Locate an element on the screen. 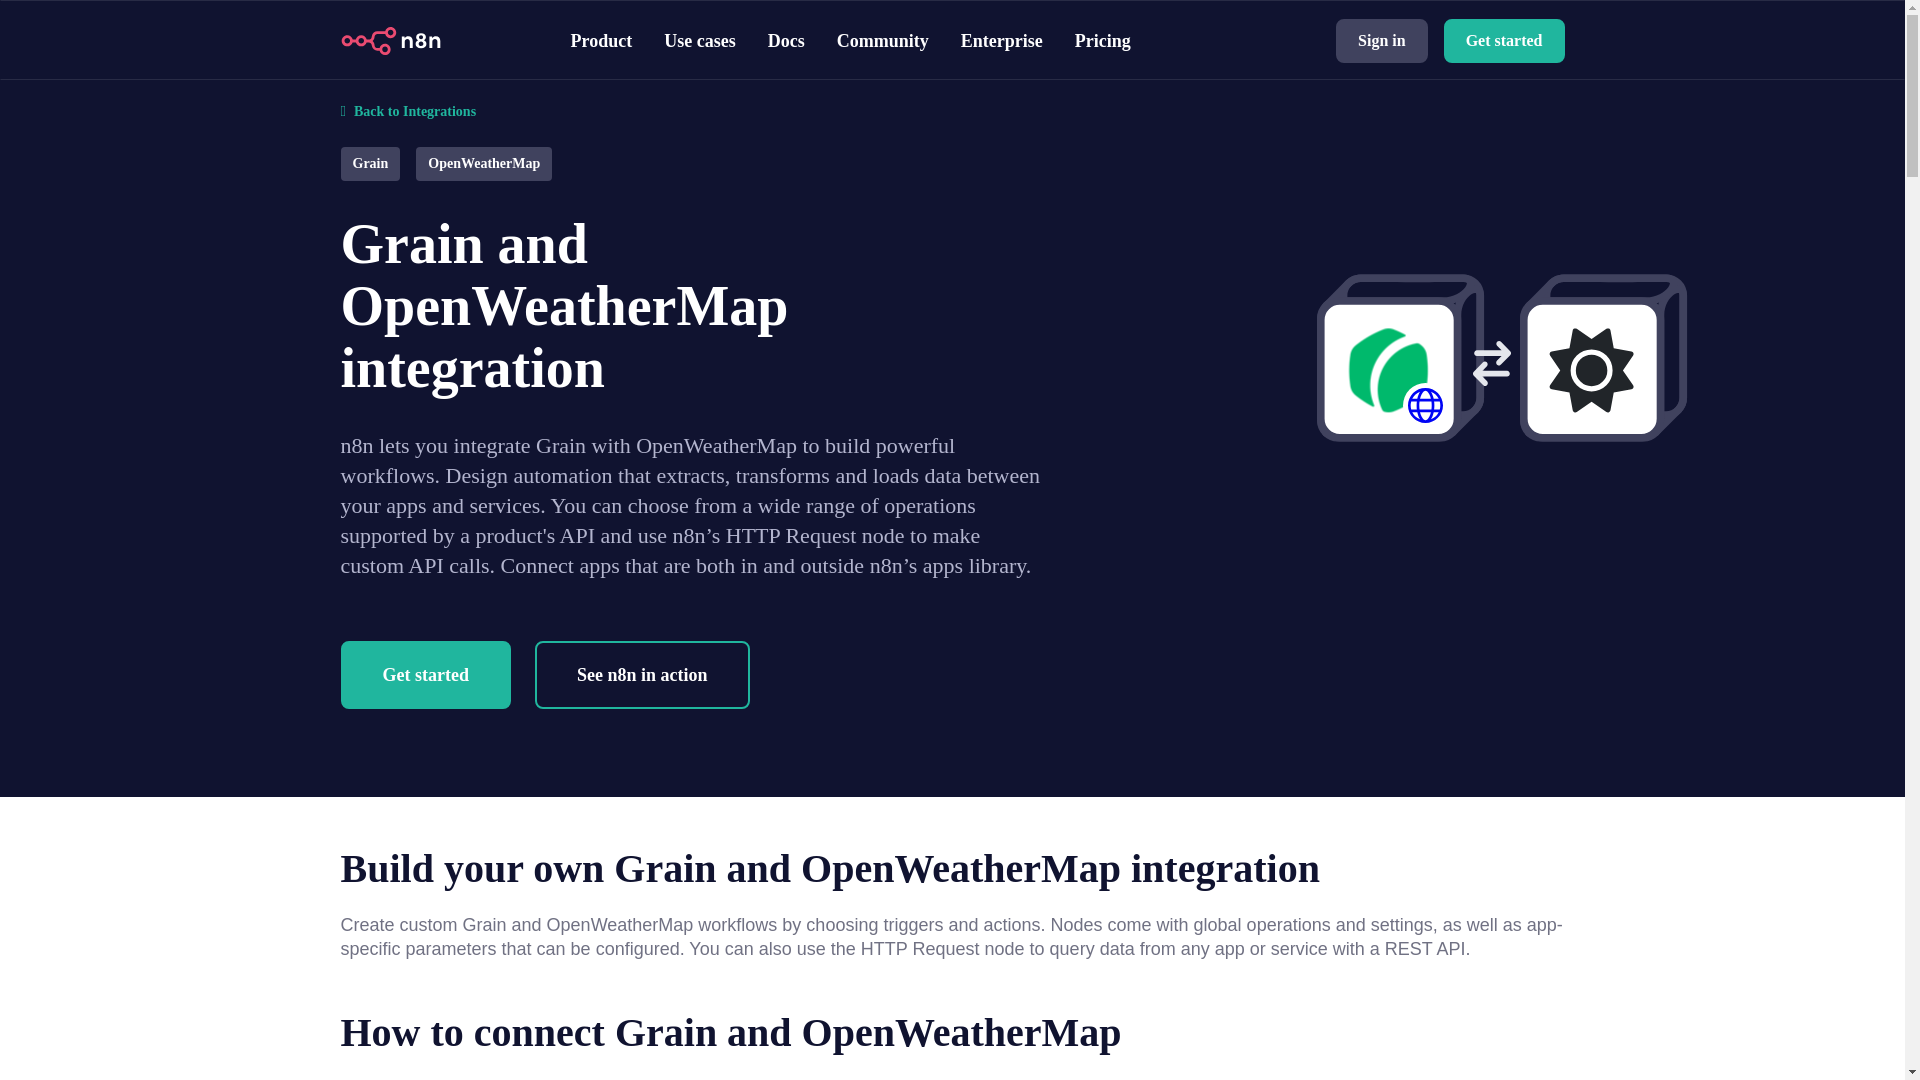 This screenshot has width=1920, height=1080. Product is located at coordinates (600, 40).